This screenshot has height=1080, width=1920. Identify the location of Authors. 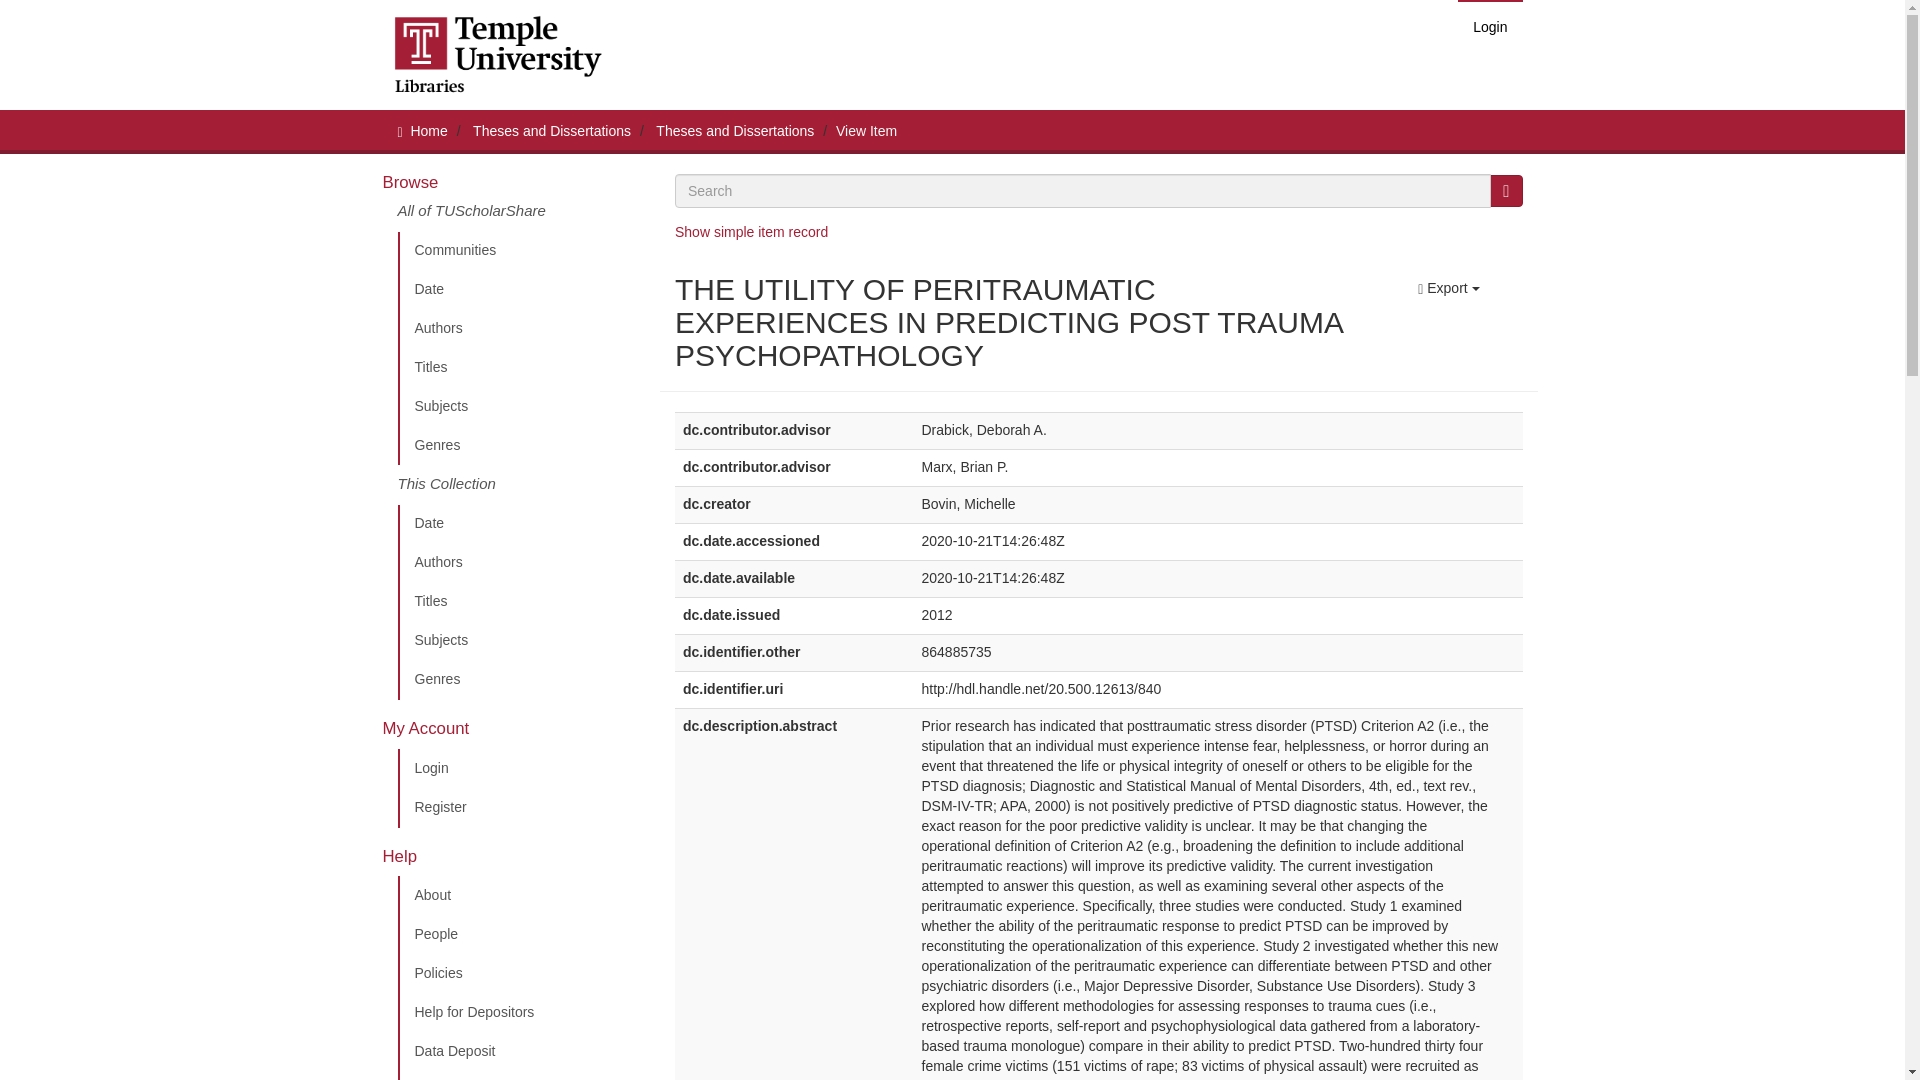
(521, 328).